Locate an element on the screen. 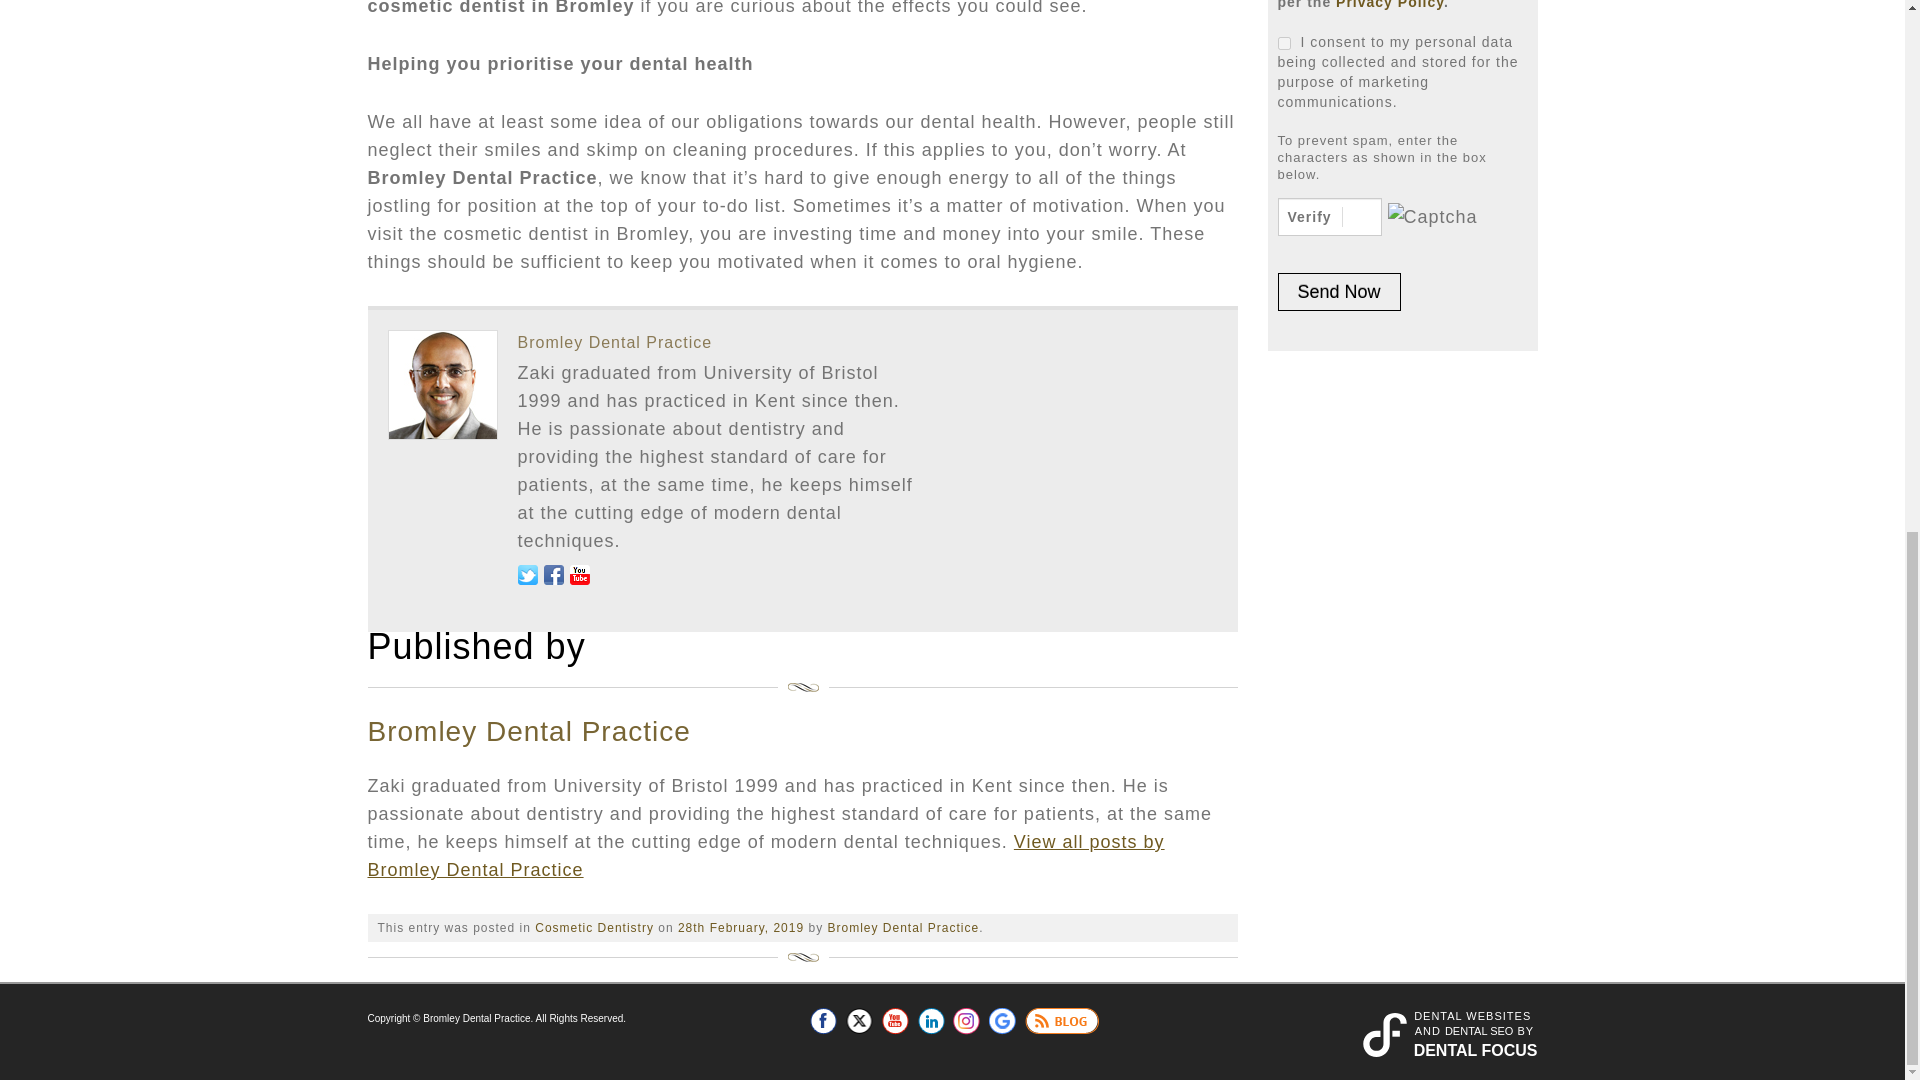  Google My Business is located at coordinates (1002, 1020).